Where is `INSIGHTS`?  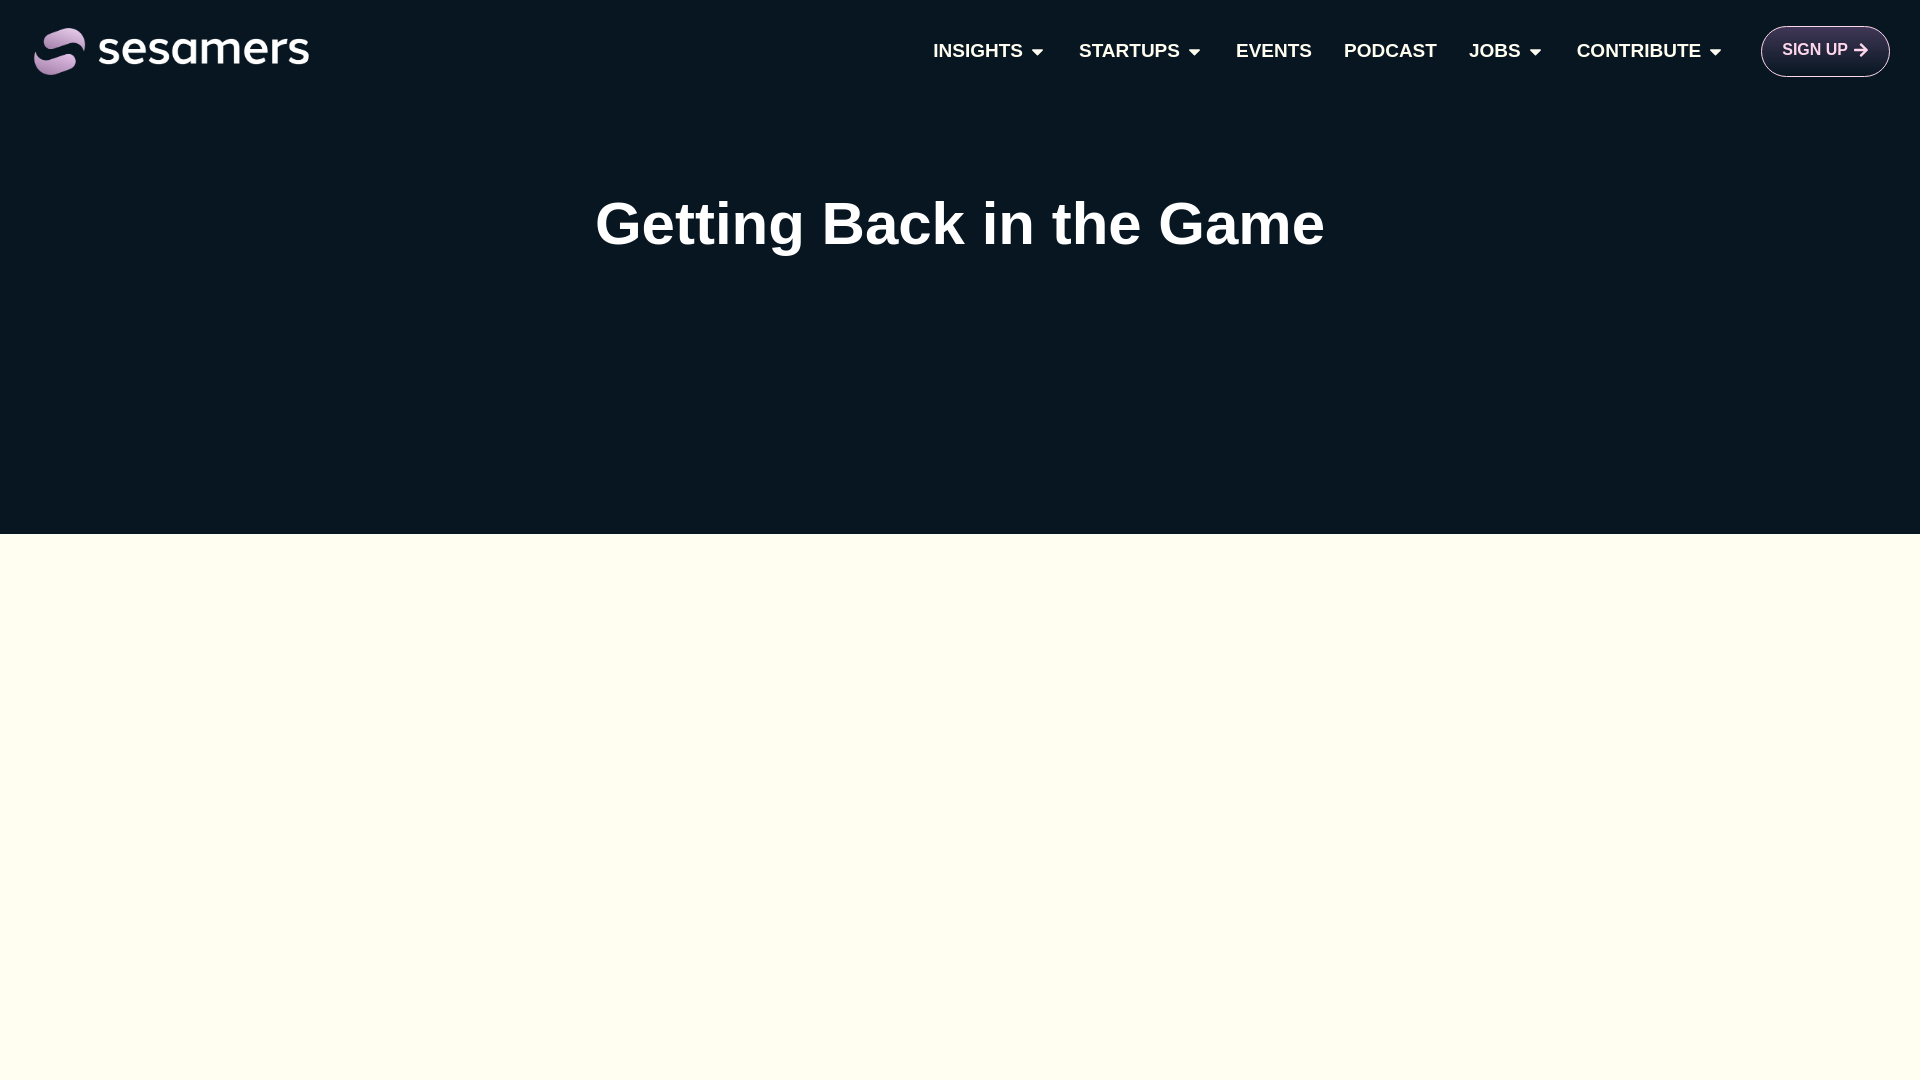
INSIGHTS is located at coordinates (978, 50).